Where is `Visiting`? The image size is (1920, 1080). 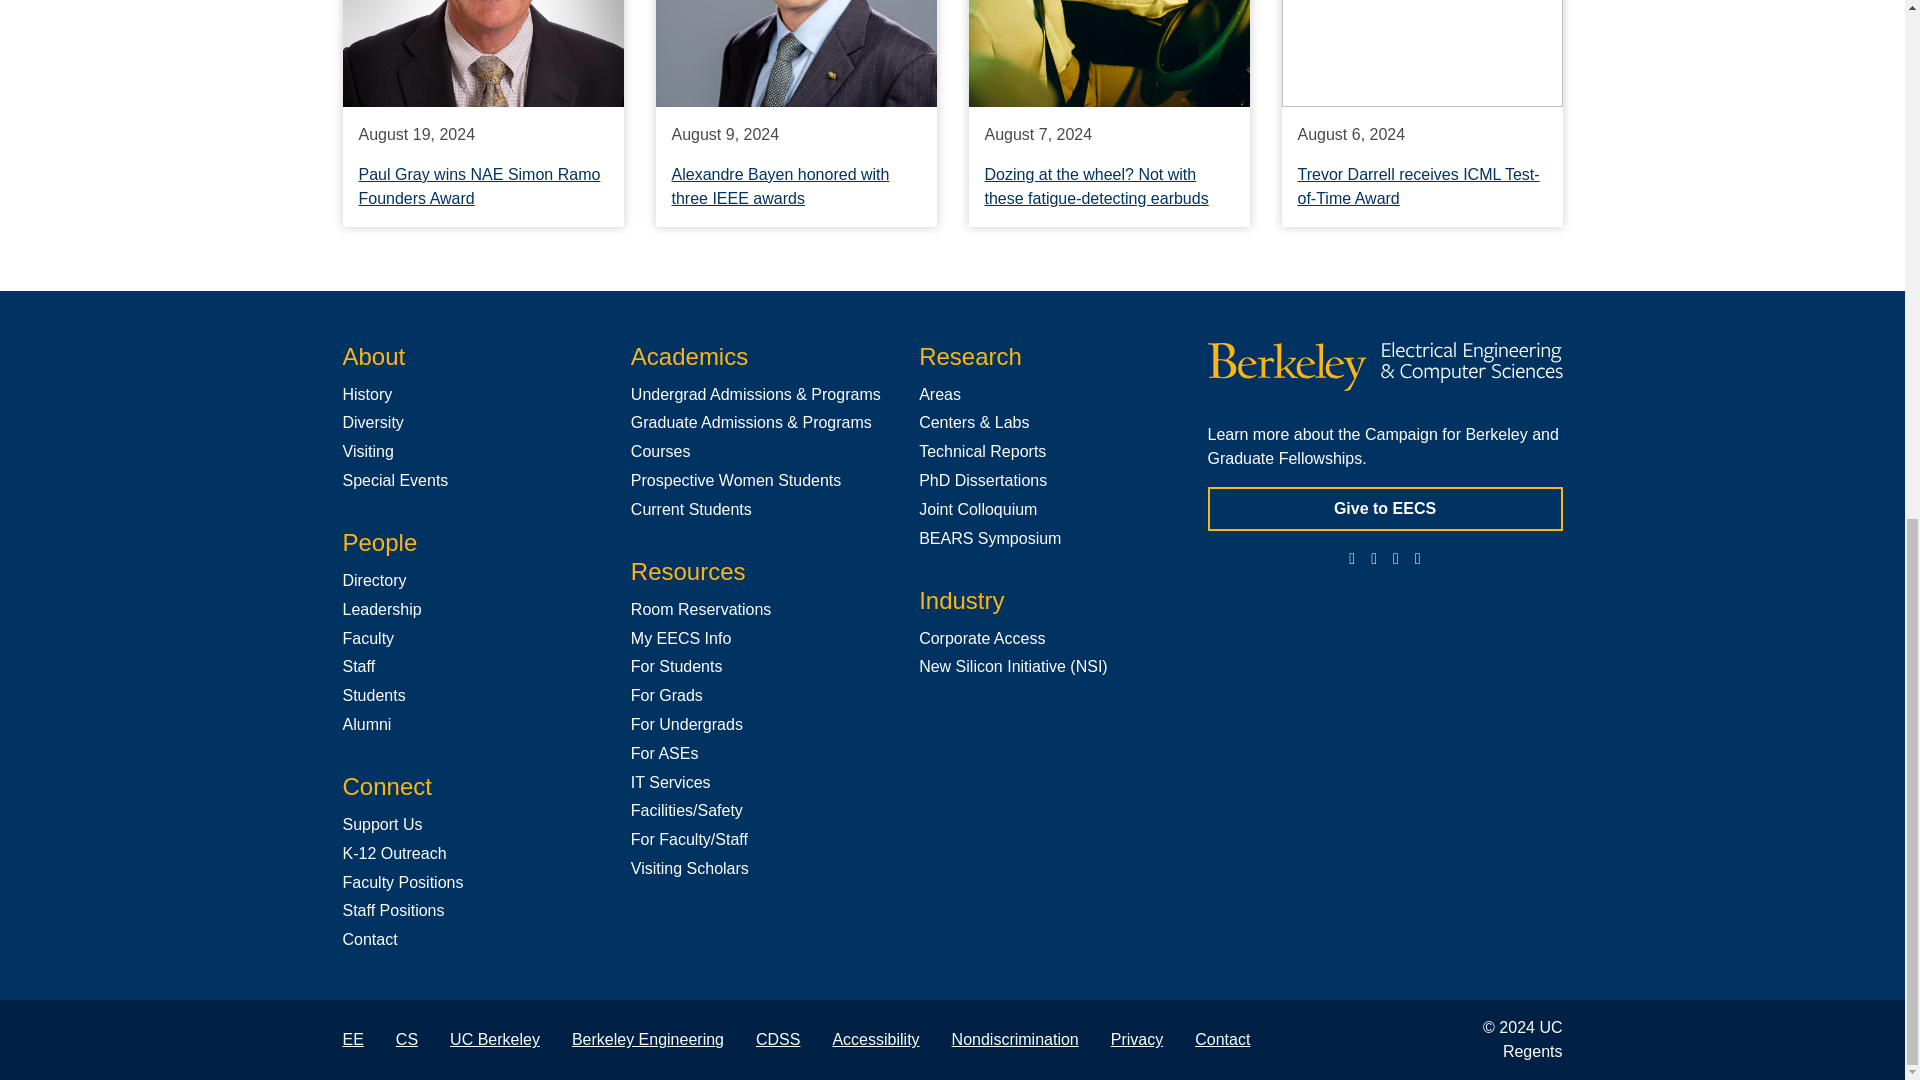 Visiting is located at coordinates (367, 451).